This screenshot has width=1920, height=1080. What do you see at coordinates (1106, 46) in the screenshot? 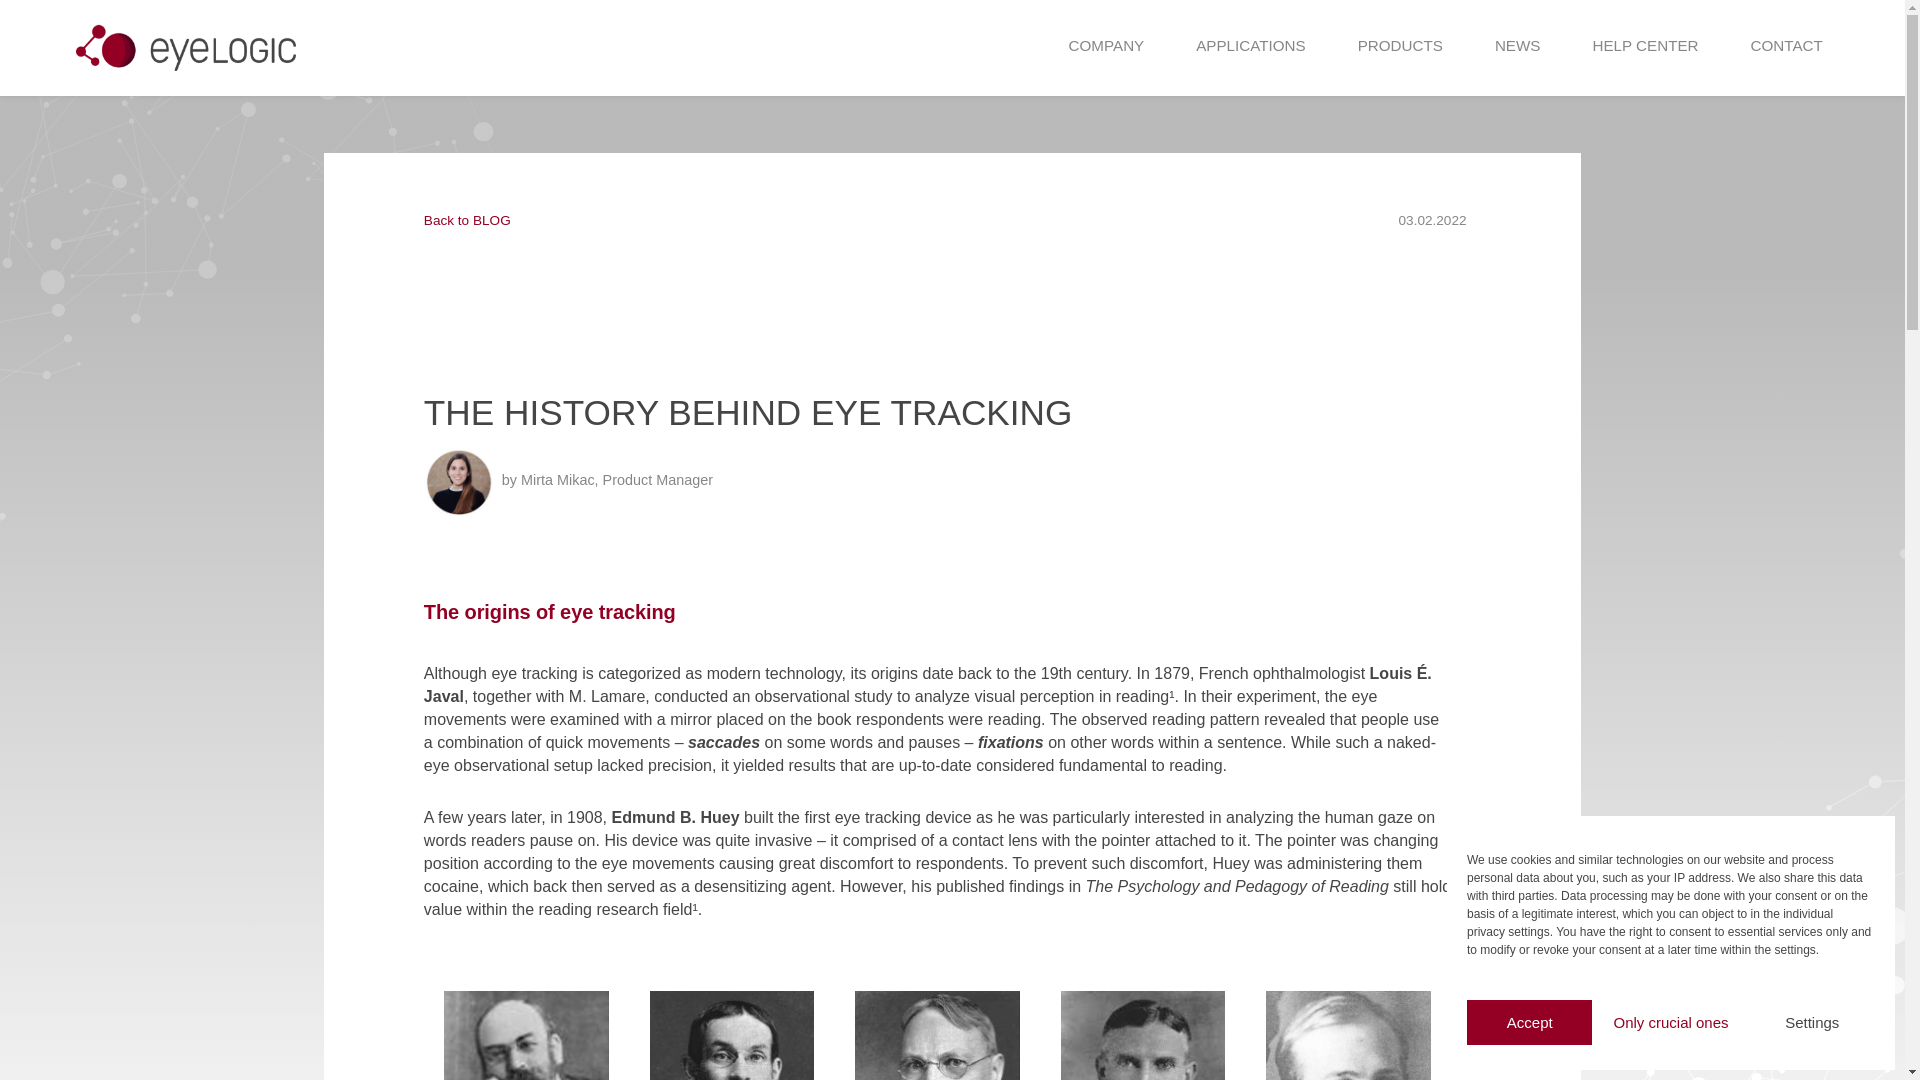
I see `COMPANY` at bounding box center [1106, 46].